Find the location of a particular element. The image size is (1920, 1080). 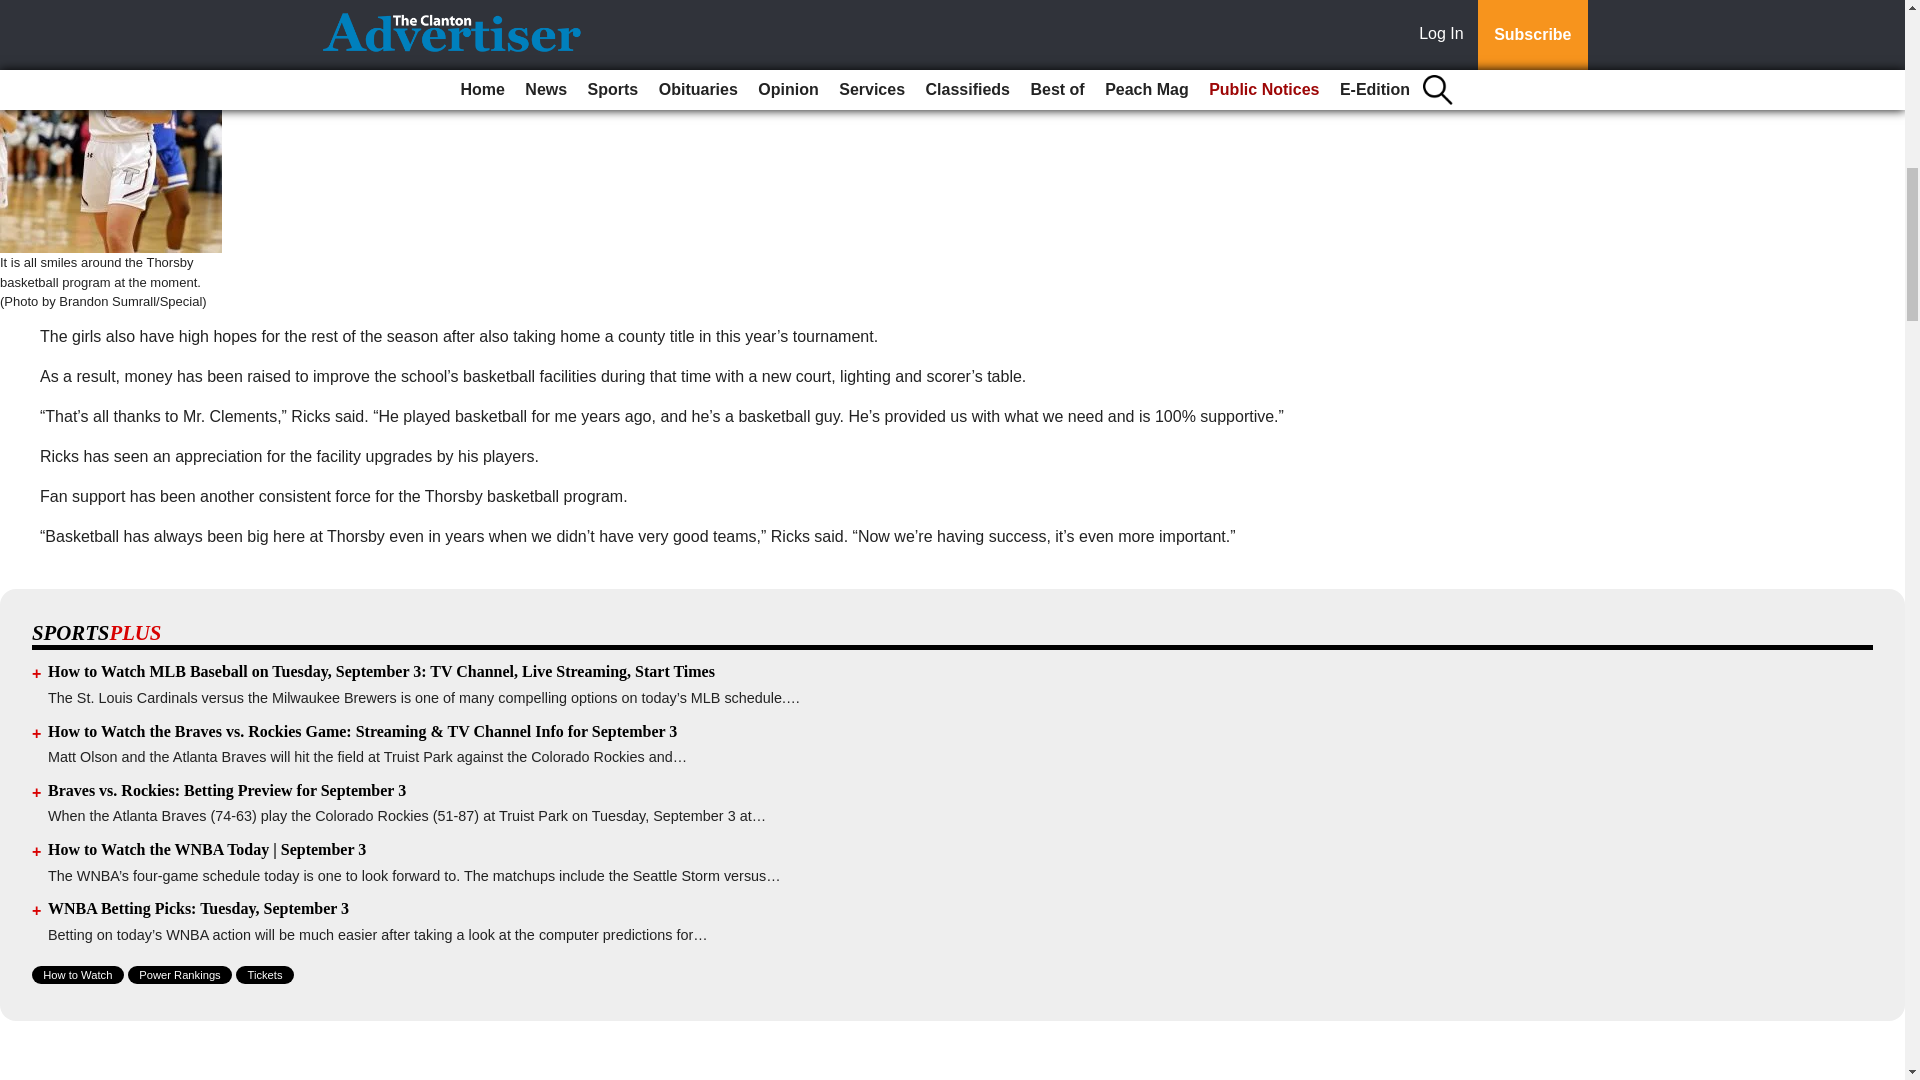

How to Watch is located at coordinates (78, 974).